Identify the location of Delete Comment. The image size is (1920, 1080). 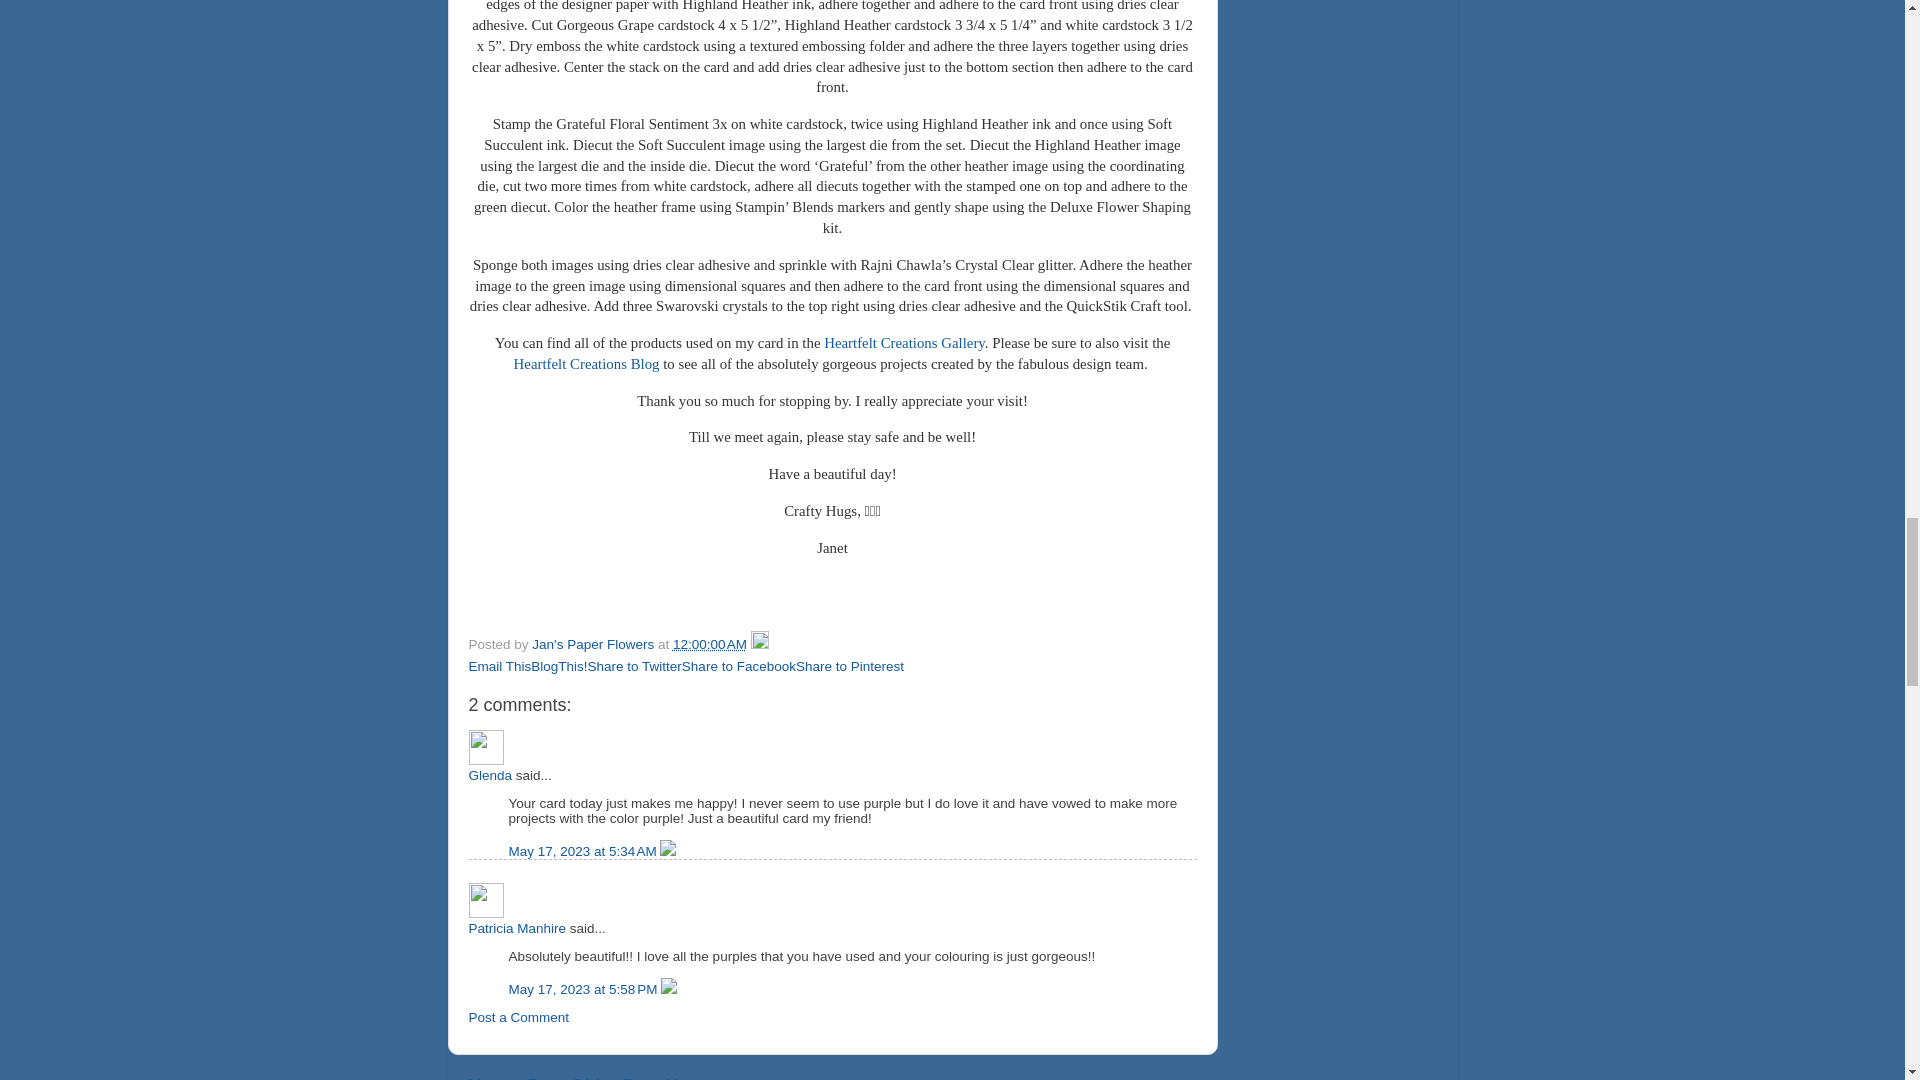
(668, 988).